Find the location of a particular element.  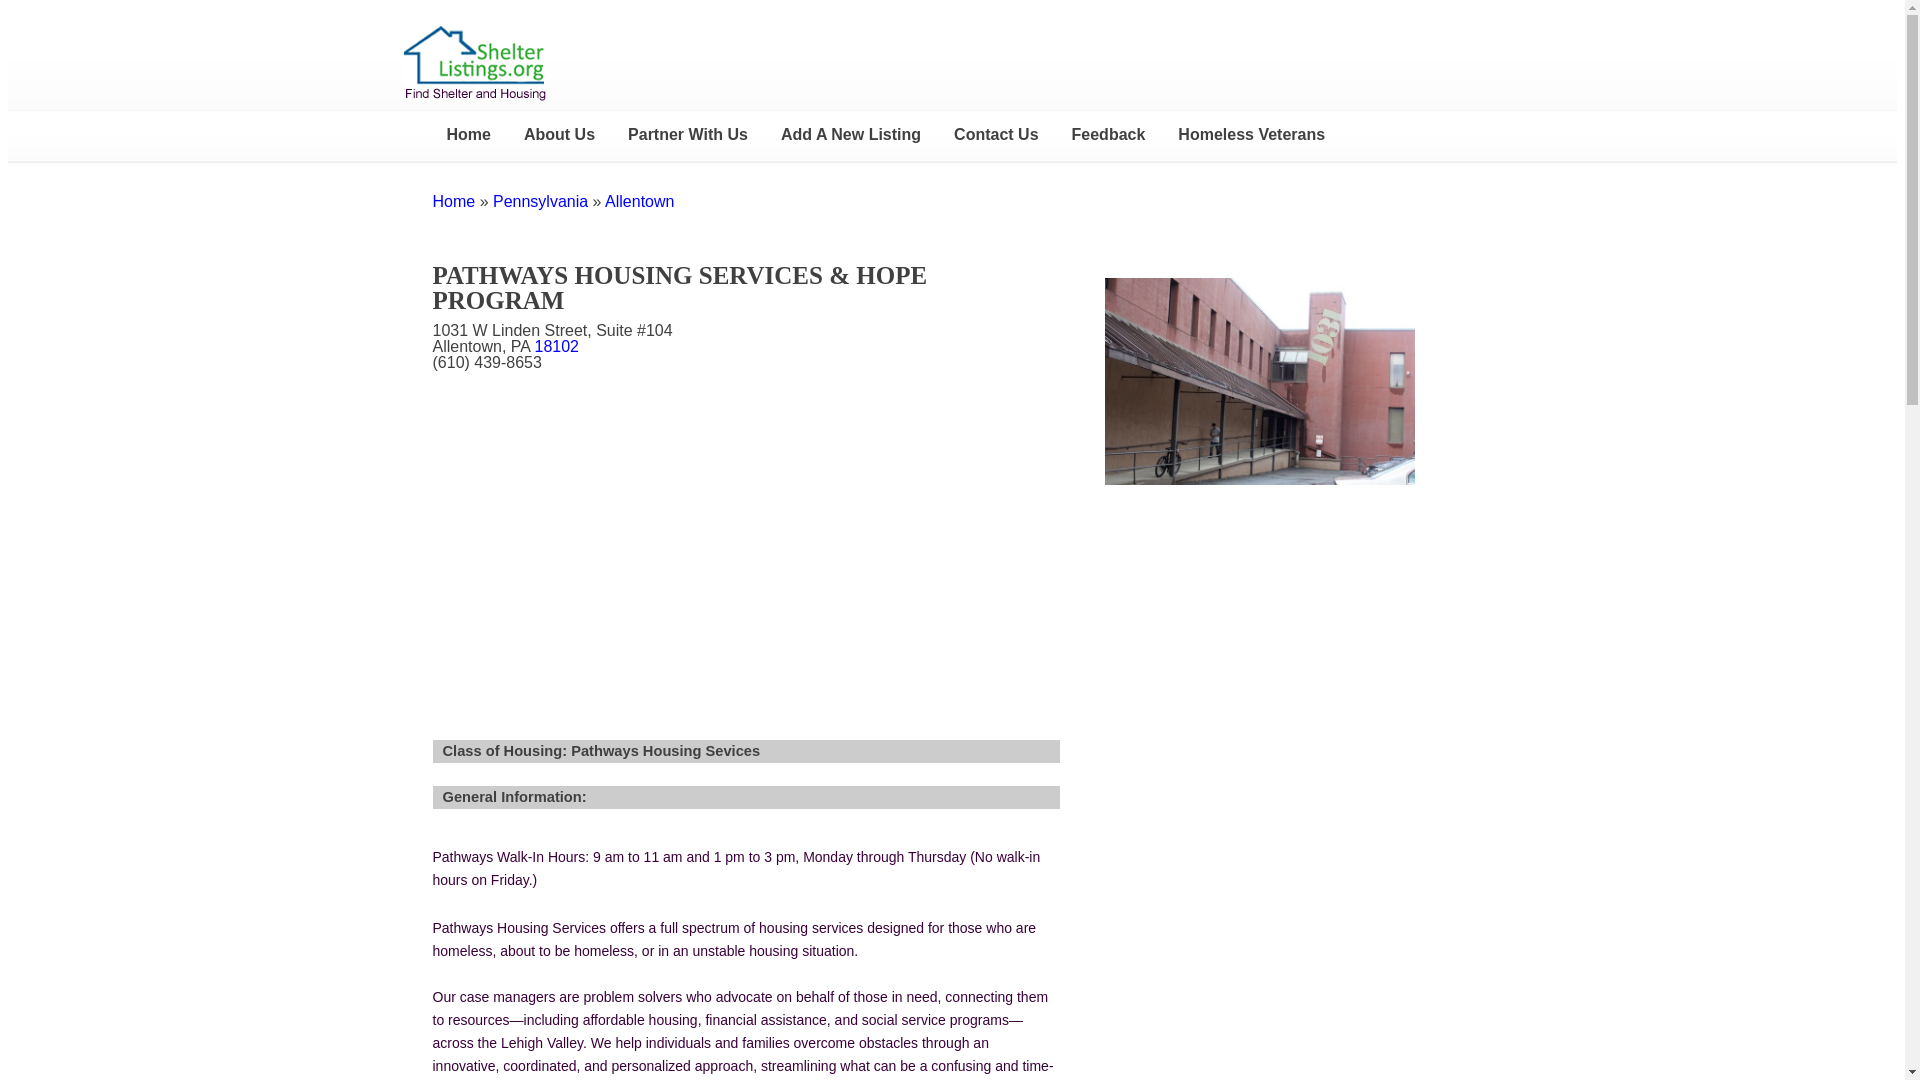

Pennsylvania is located at coordinates (540, 201).